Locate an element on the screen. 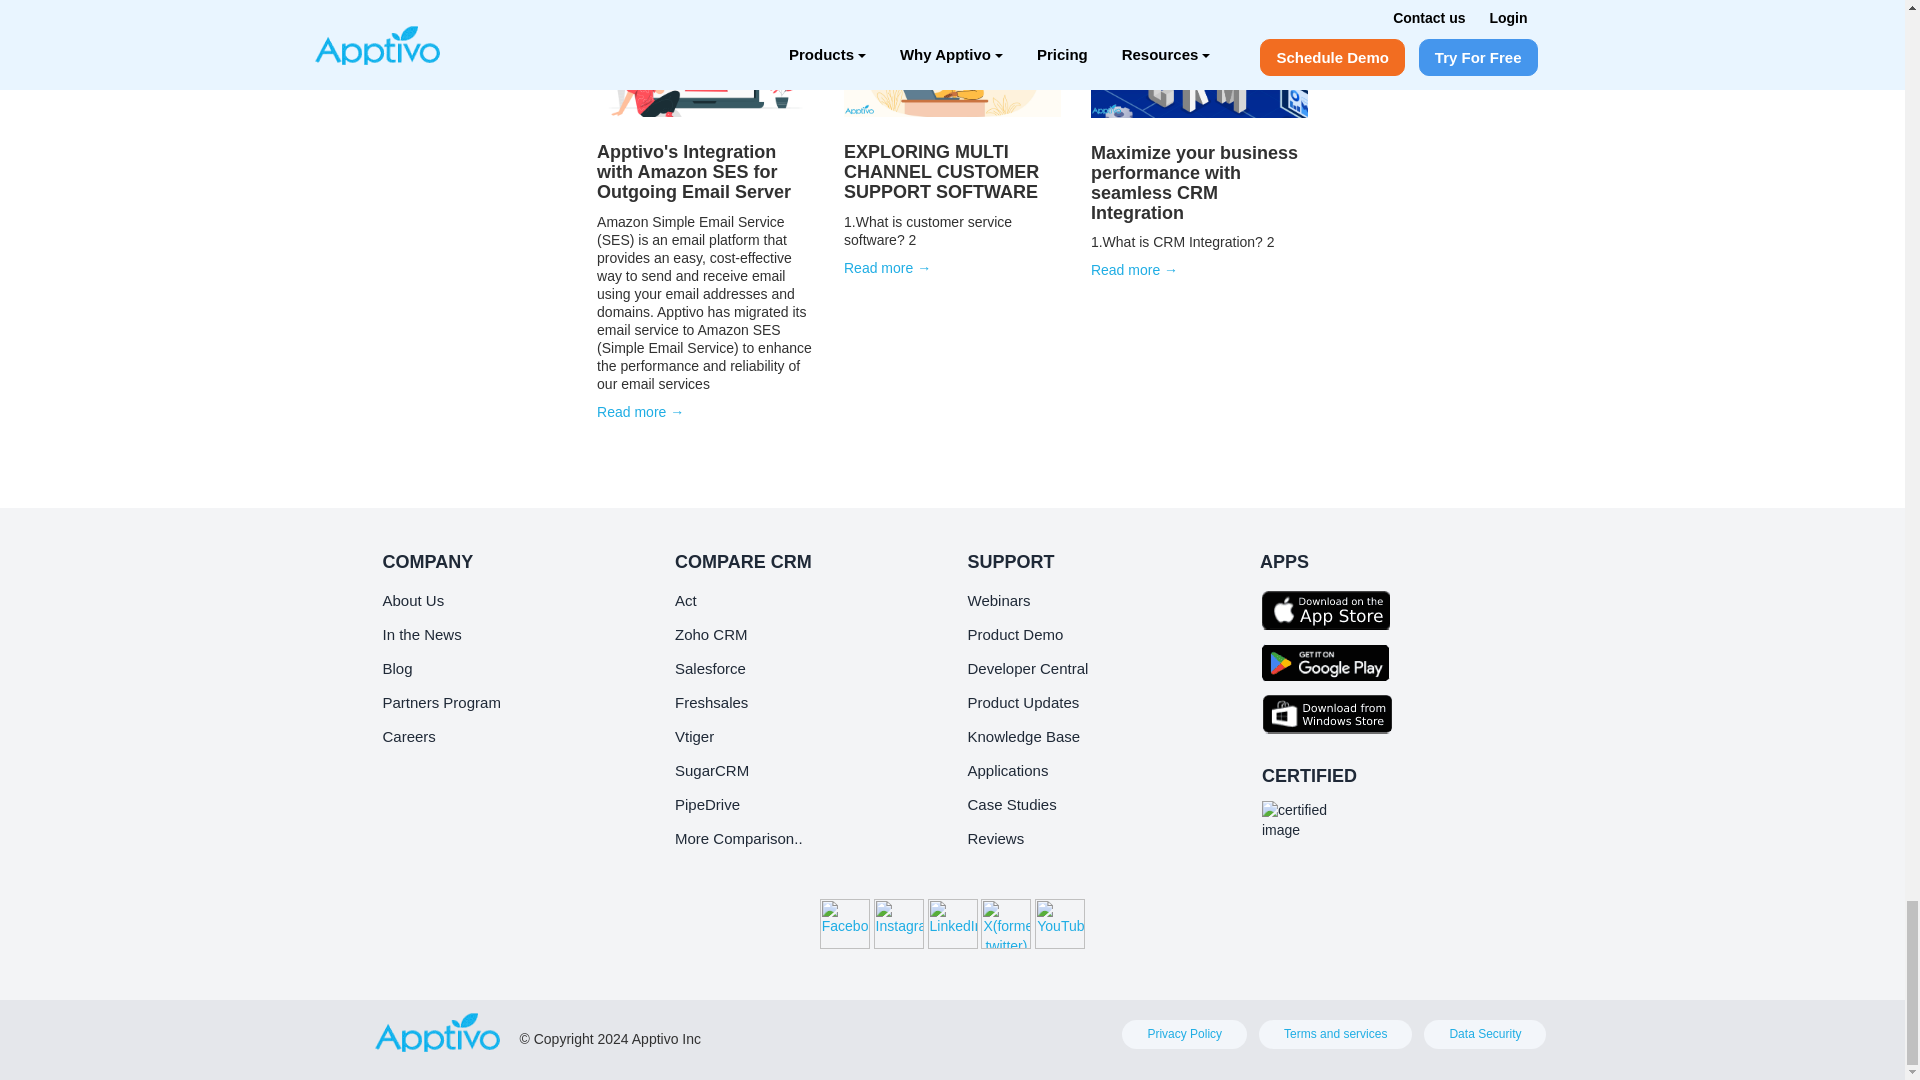 The height and width of the screenshot is (1080, 1920). Download on the AppStore is located at coordinates (1331, 610).